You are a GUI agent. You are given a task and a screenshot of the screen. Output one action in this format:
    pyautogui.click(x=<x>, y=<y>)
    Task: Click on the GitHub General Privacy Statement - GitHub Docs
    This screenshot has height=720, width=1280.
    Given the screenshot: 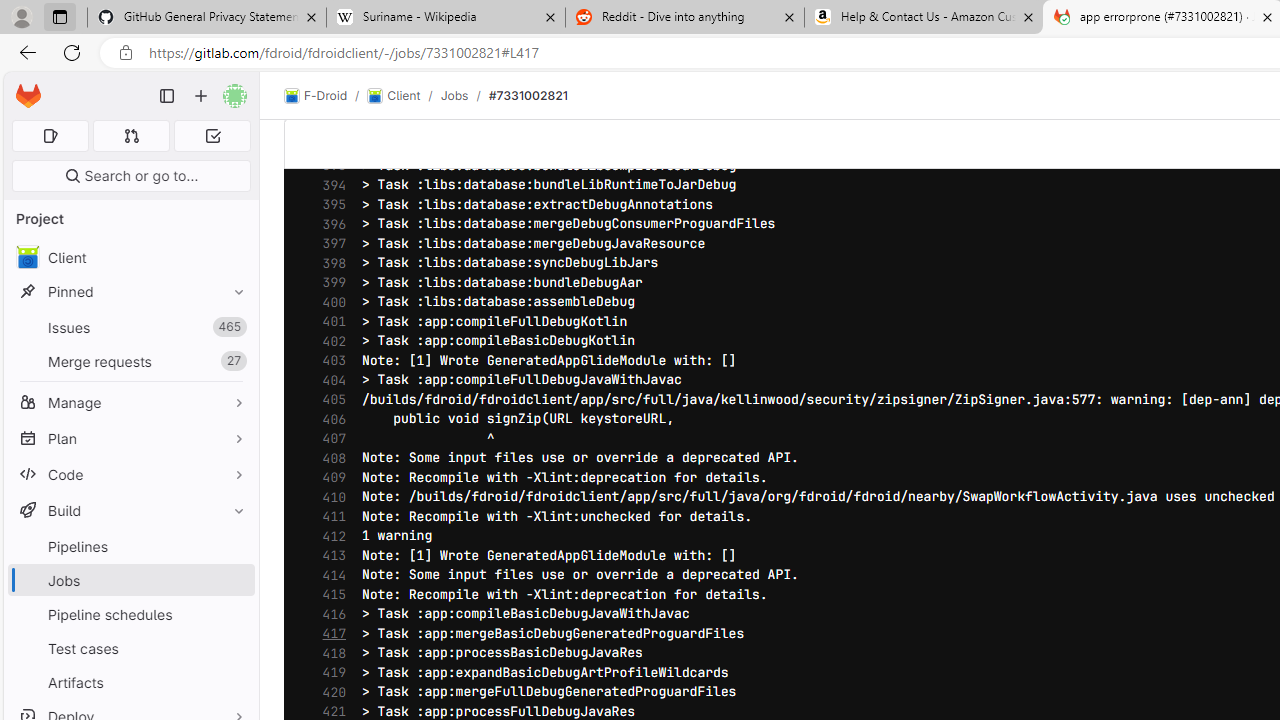 What is the action you would take?
    pyautogui.click(x=207, y=18)
    